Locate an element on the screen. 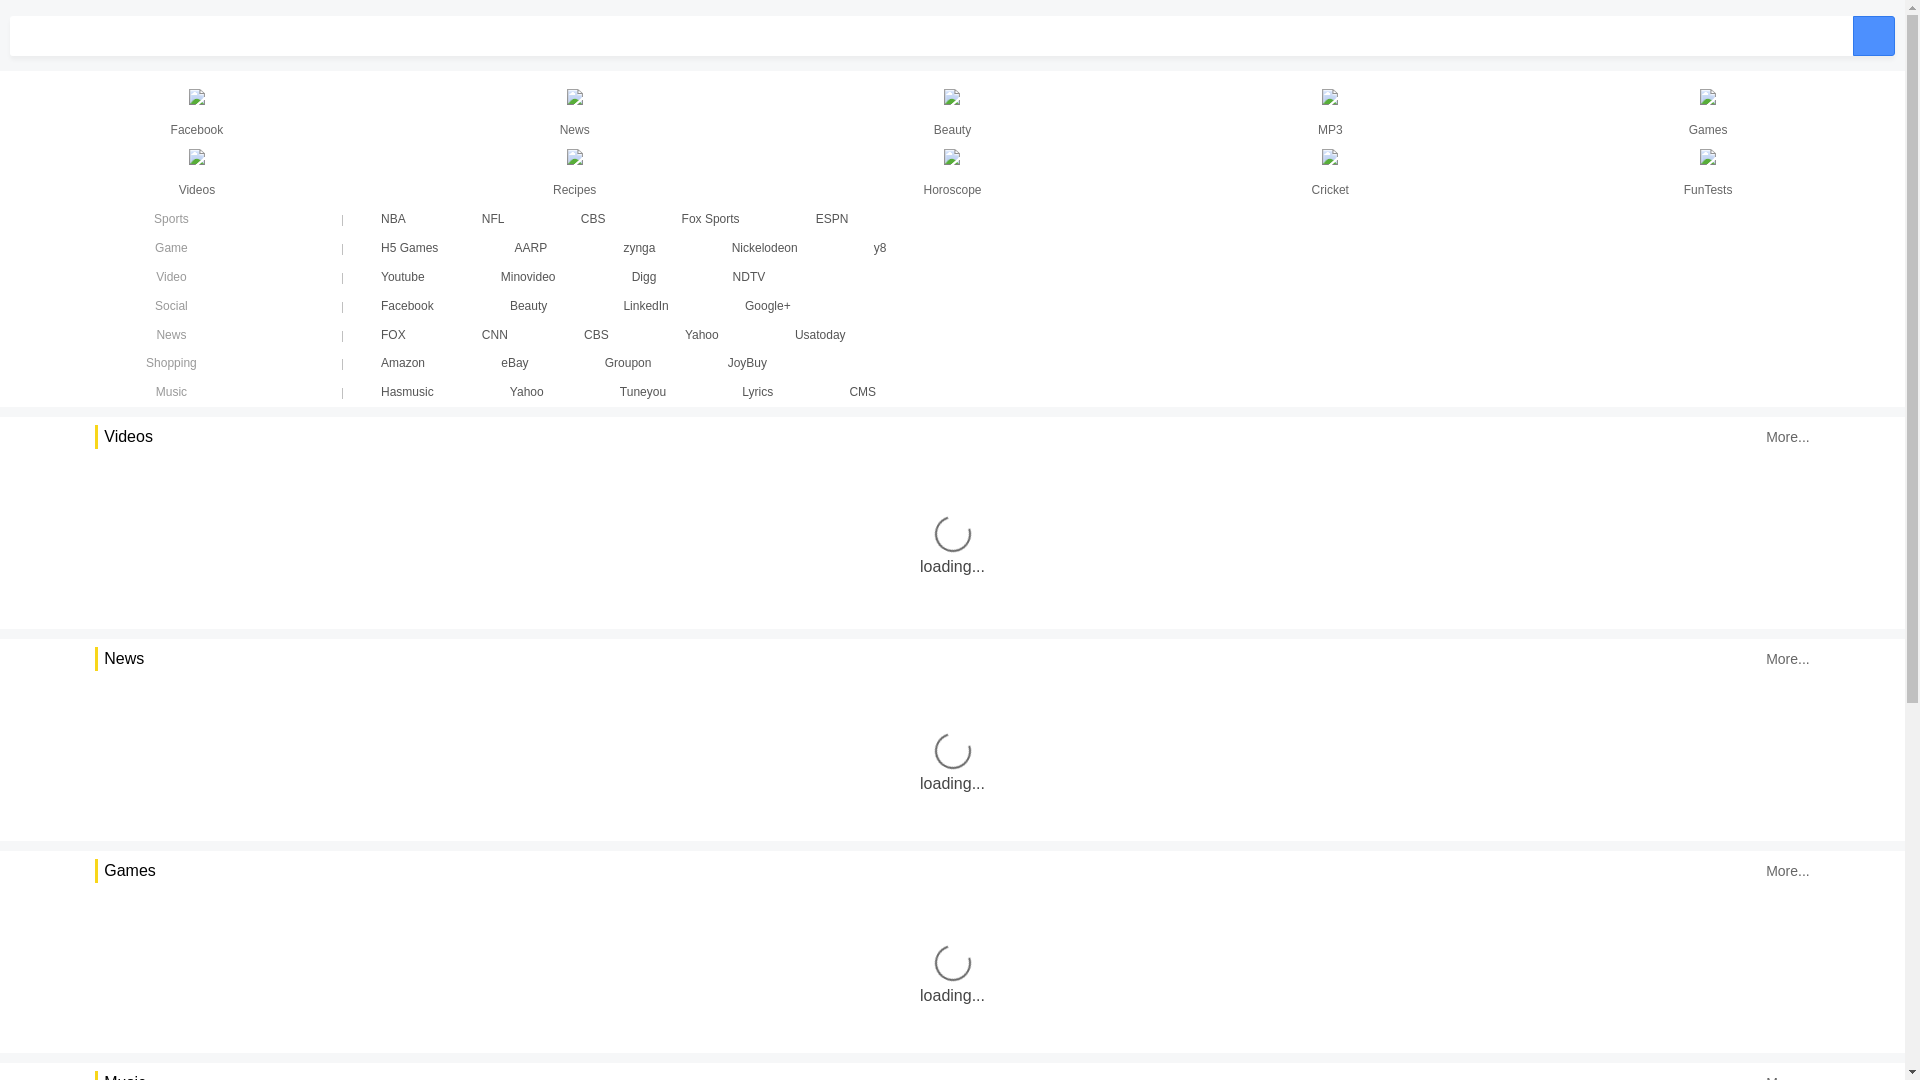 Image resolution: width=1920 pixels, height=1080 pixels. Social is located at coordinates (172, 306).